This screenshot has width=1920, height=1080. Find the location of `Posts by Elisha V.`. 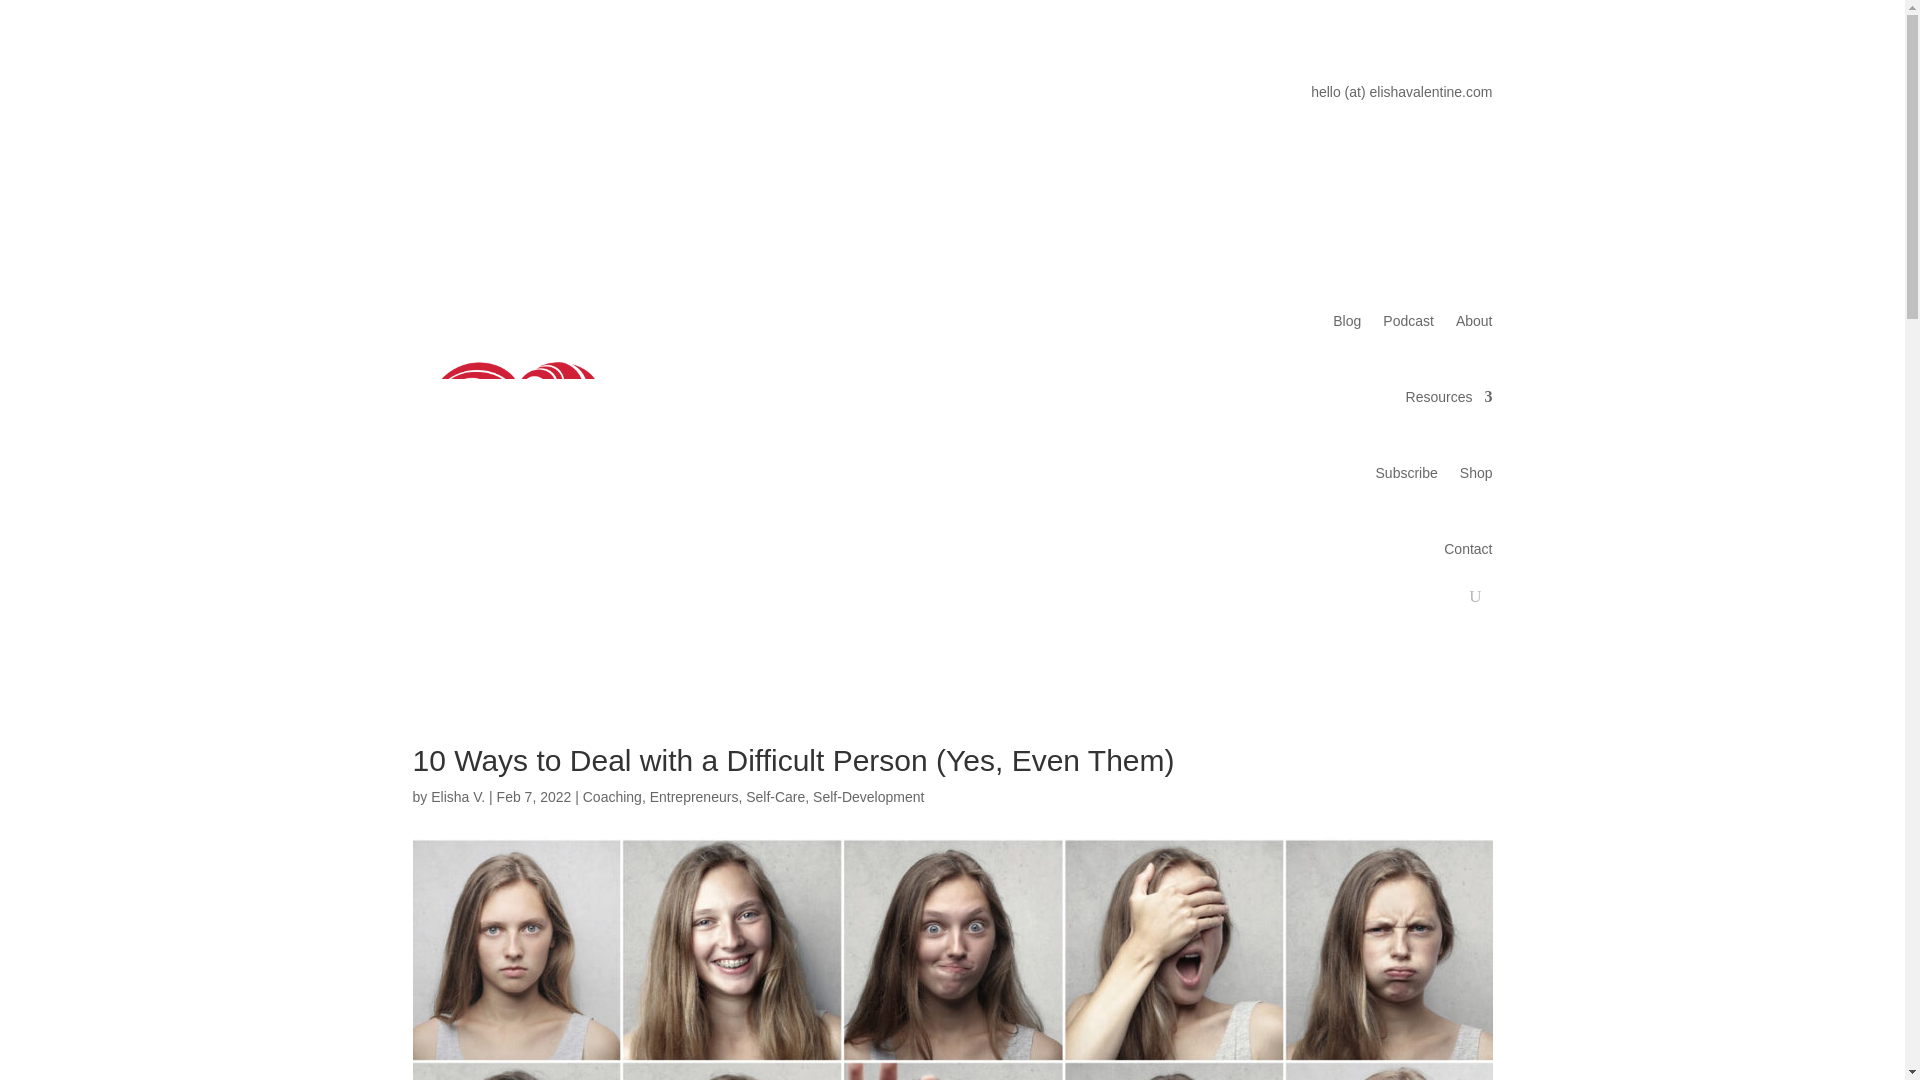

Posts by Elisha V. is located at coordinates (458, 796).